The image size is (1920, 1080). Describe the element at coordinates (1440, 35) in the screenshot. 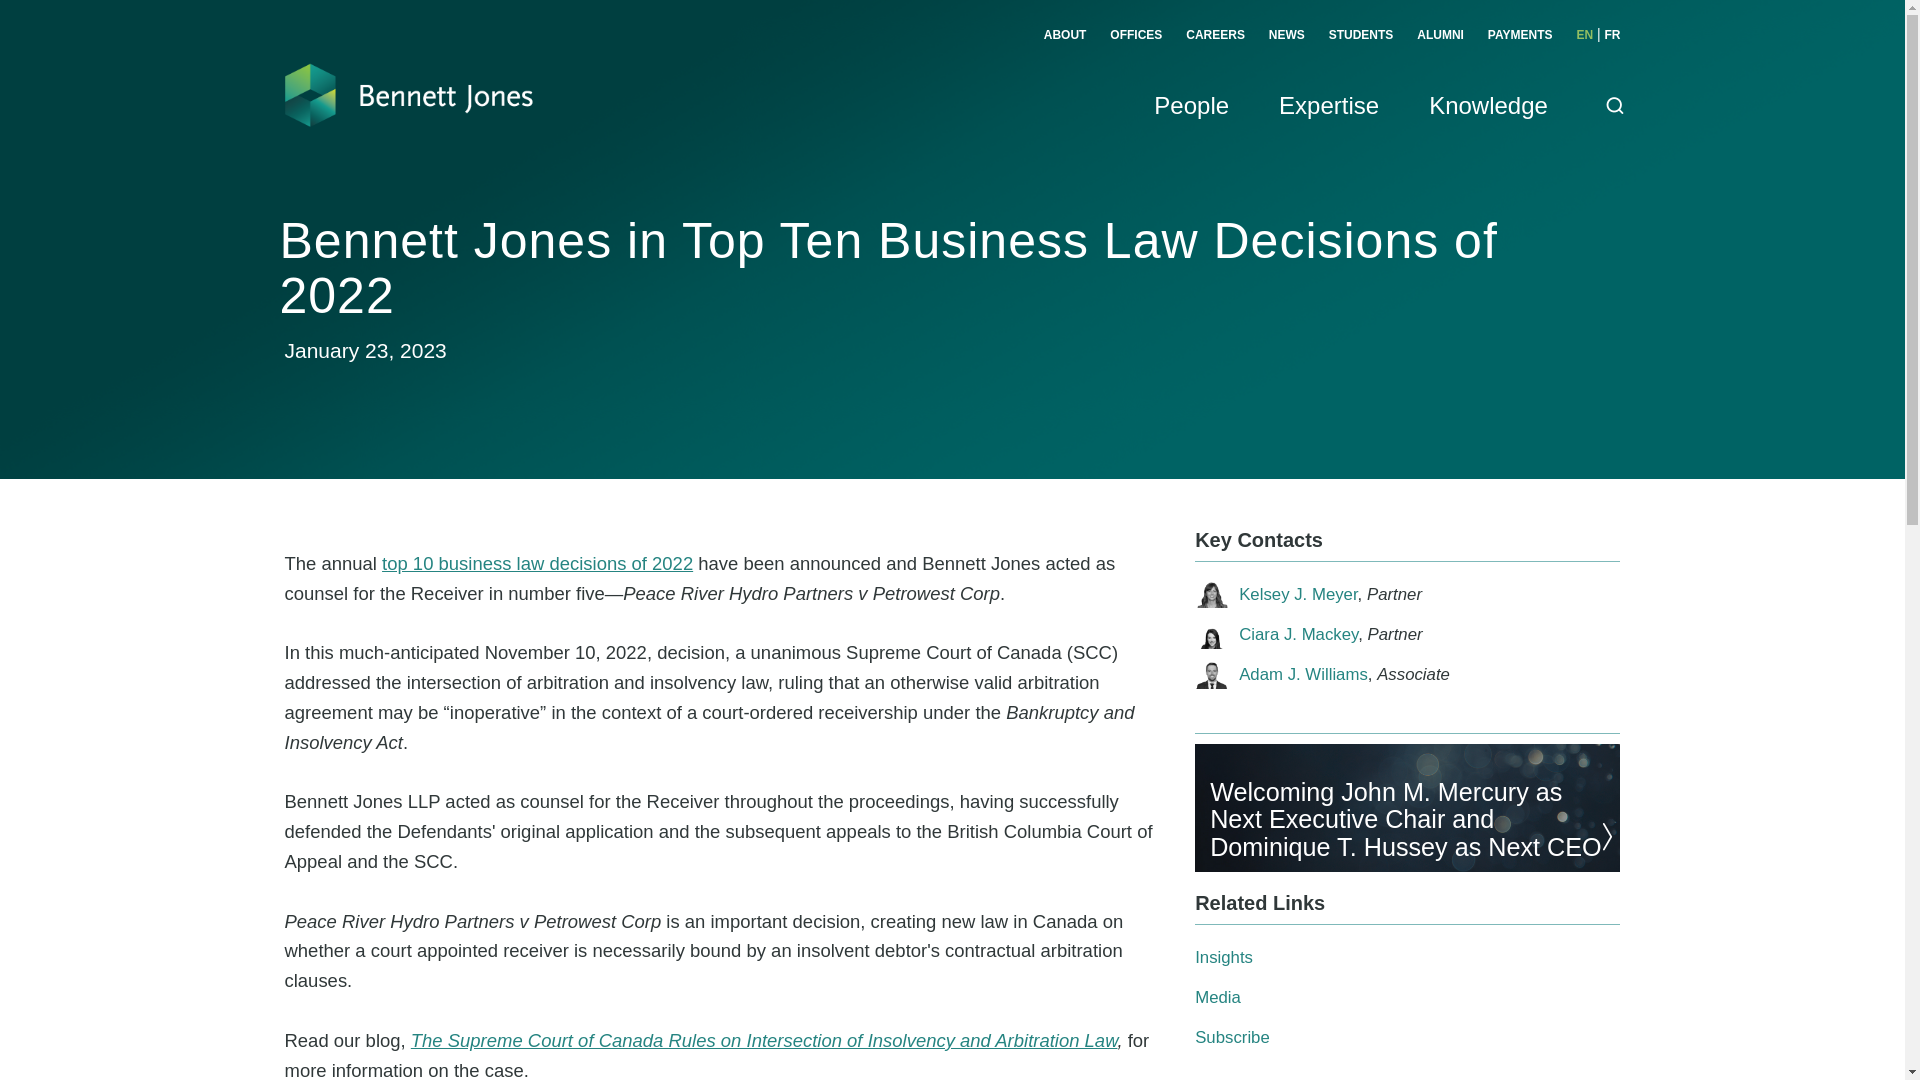

I see `ALUMNI` at that location.